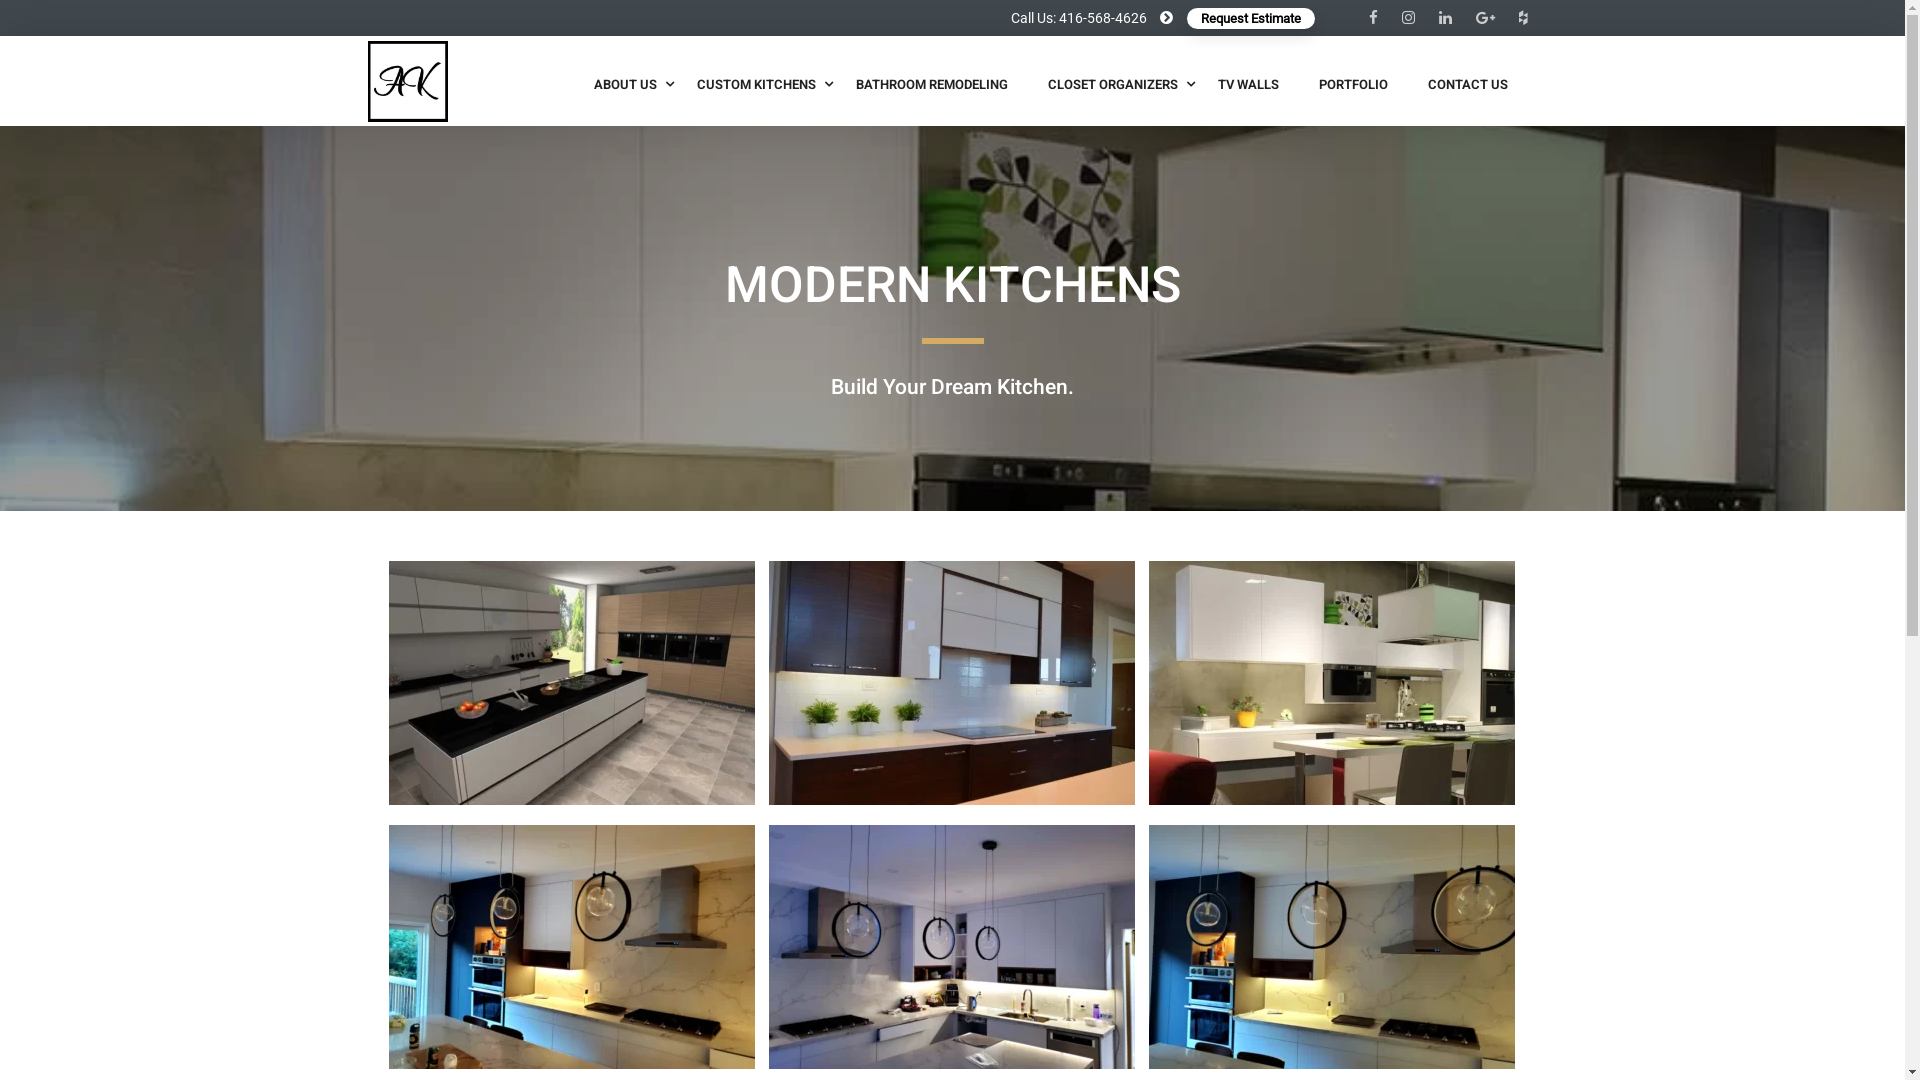  I want to click on Subscribe, so click(1392, 925).